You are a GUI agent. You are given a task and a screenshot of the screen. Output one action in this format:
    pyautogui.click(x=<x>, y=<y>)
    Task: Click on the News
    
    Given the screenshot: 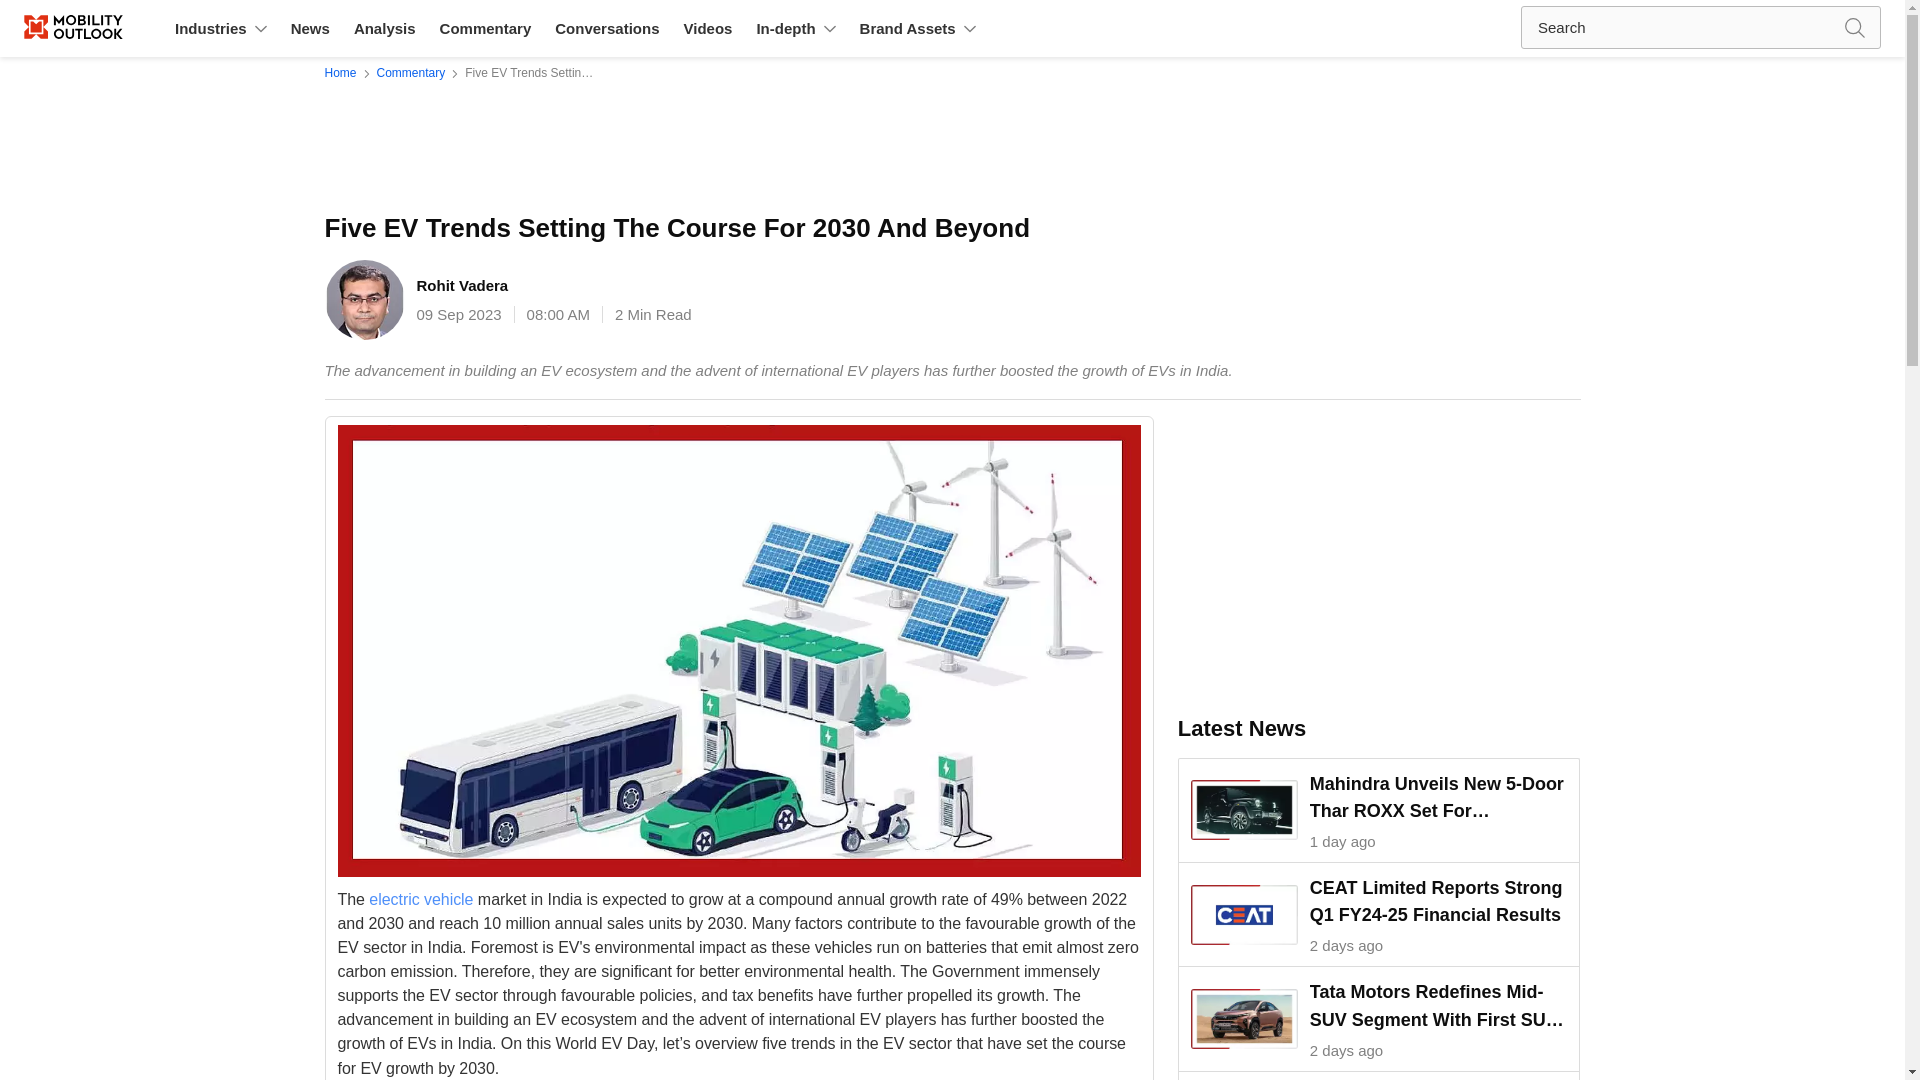 What is the action you would take?
    pyautogui.click(x=310, y=28)
    